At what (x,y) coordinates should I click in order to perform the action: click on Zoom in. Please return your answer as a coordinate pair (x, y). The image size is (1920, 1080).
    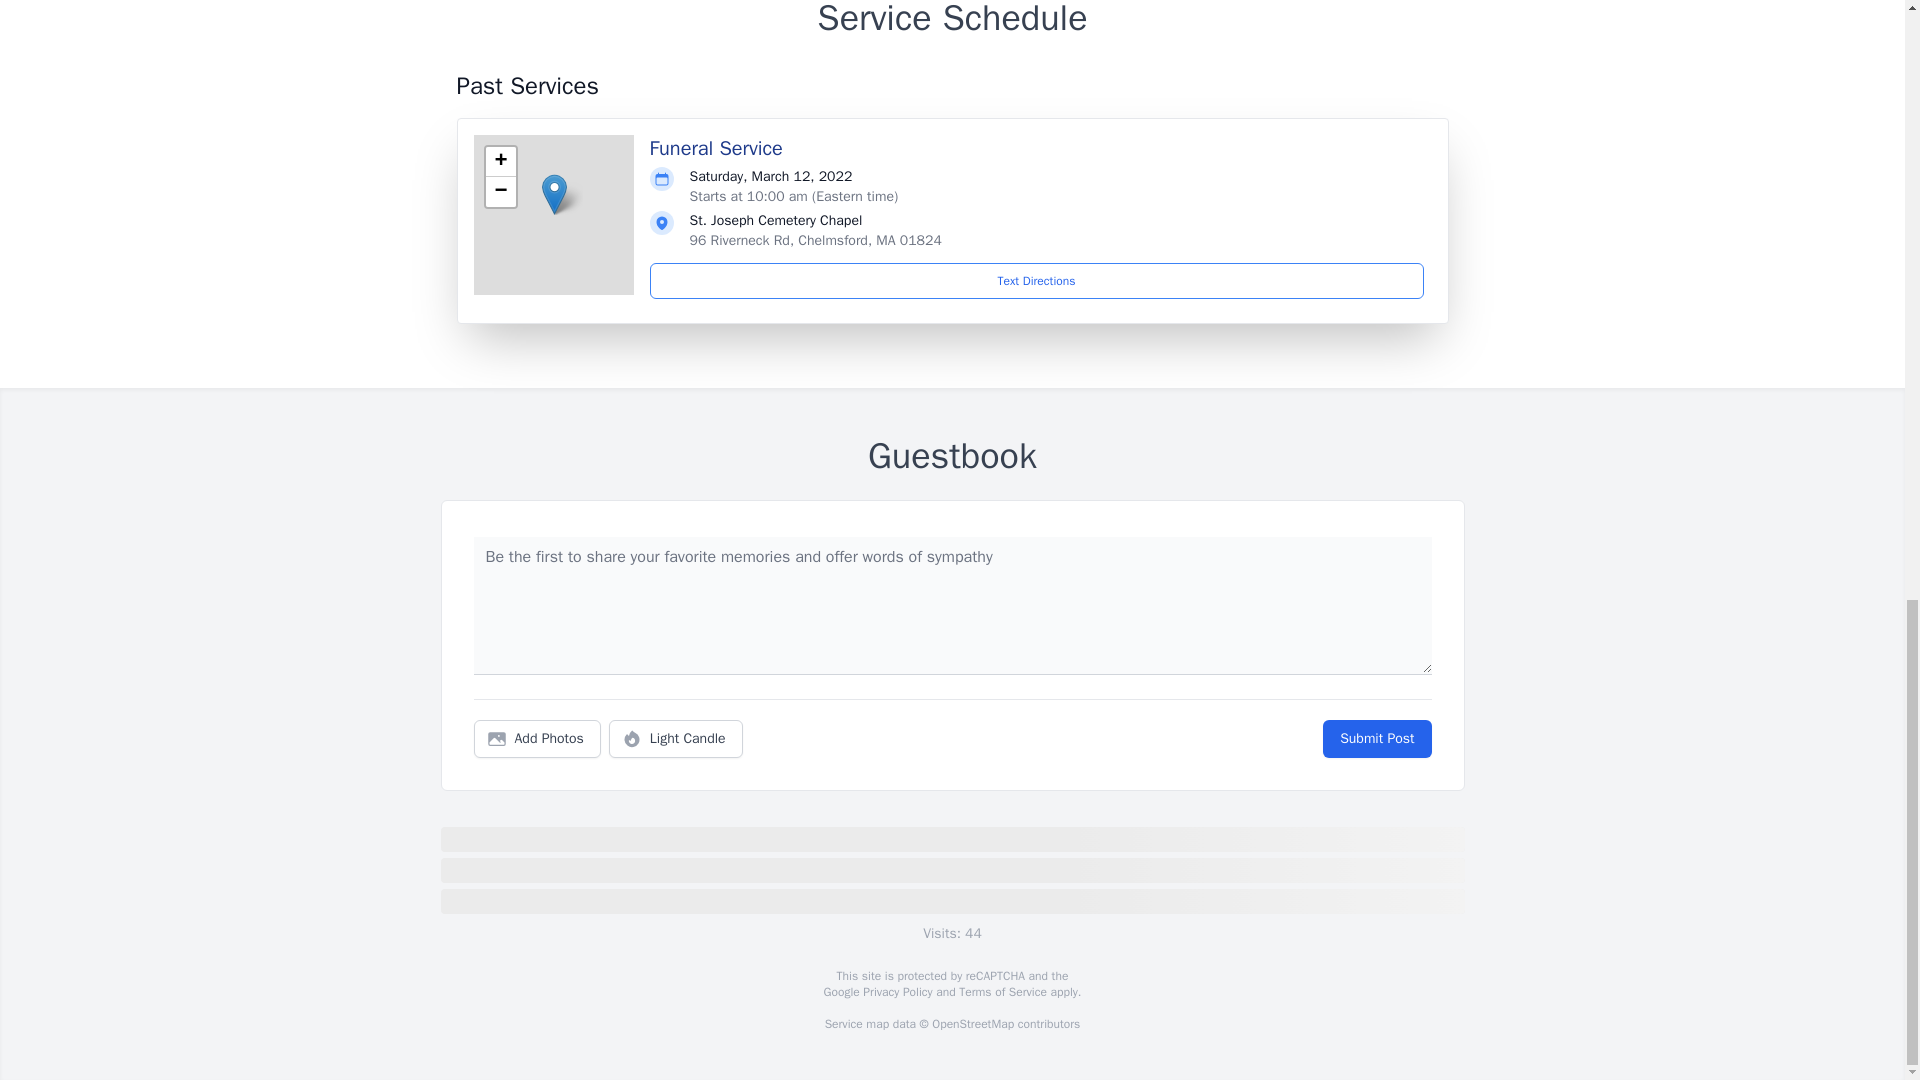
    Looking at the image, I should click on (500, 162).